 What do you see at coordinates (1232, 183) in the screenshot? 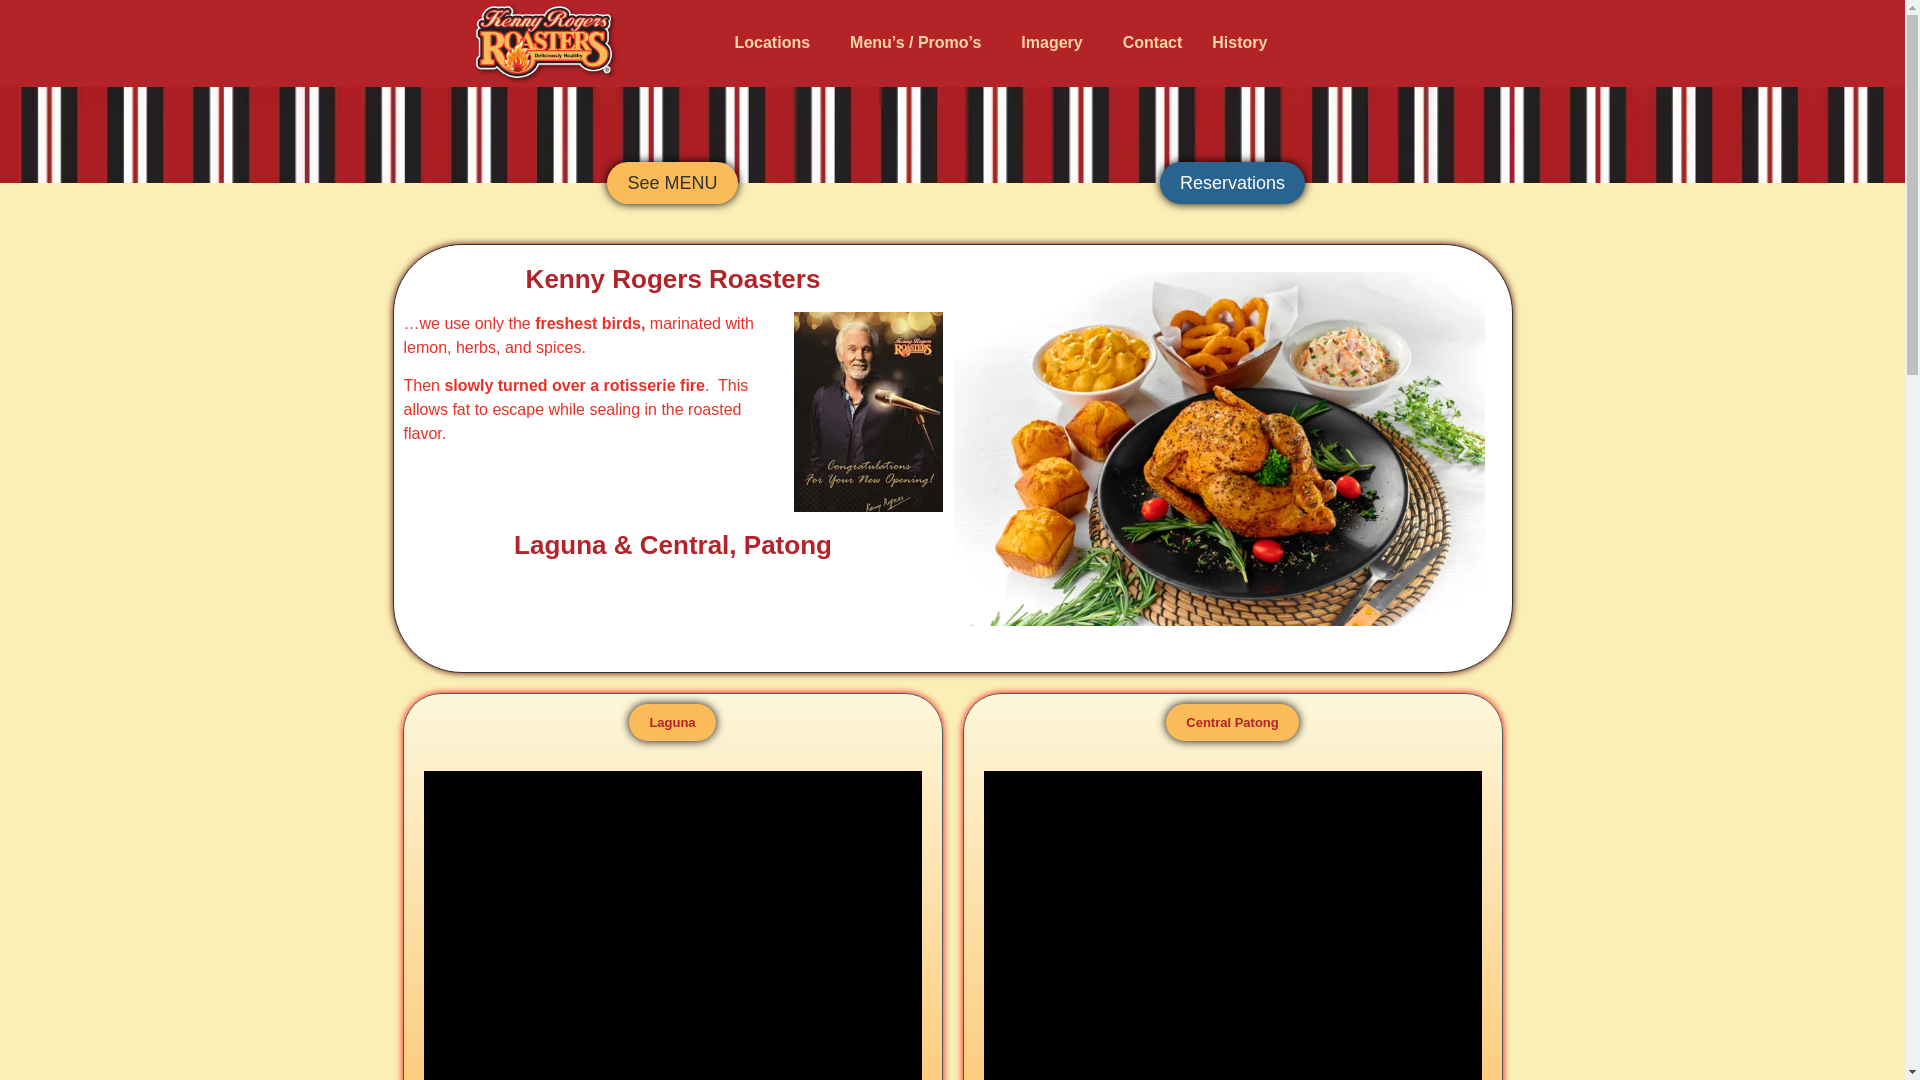
I see `Reservations` at bounding box center [1232, 183].